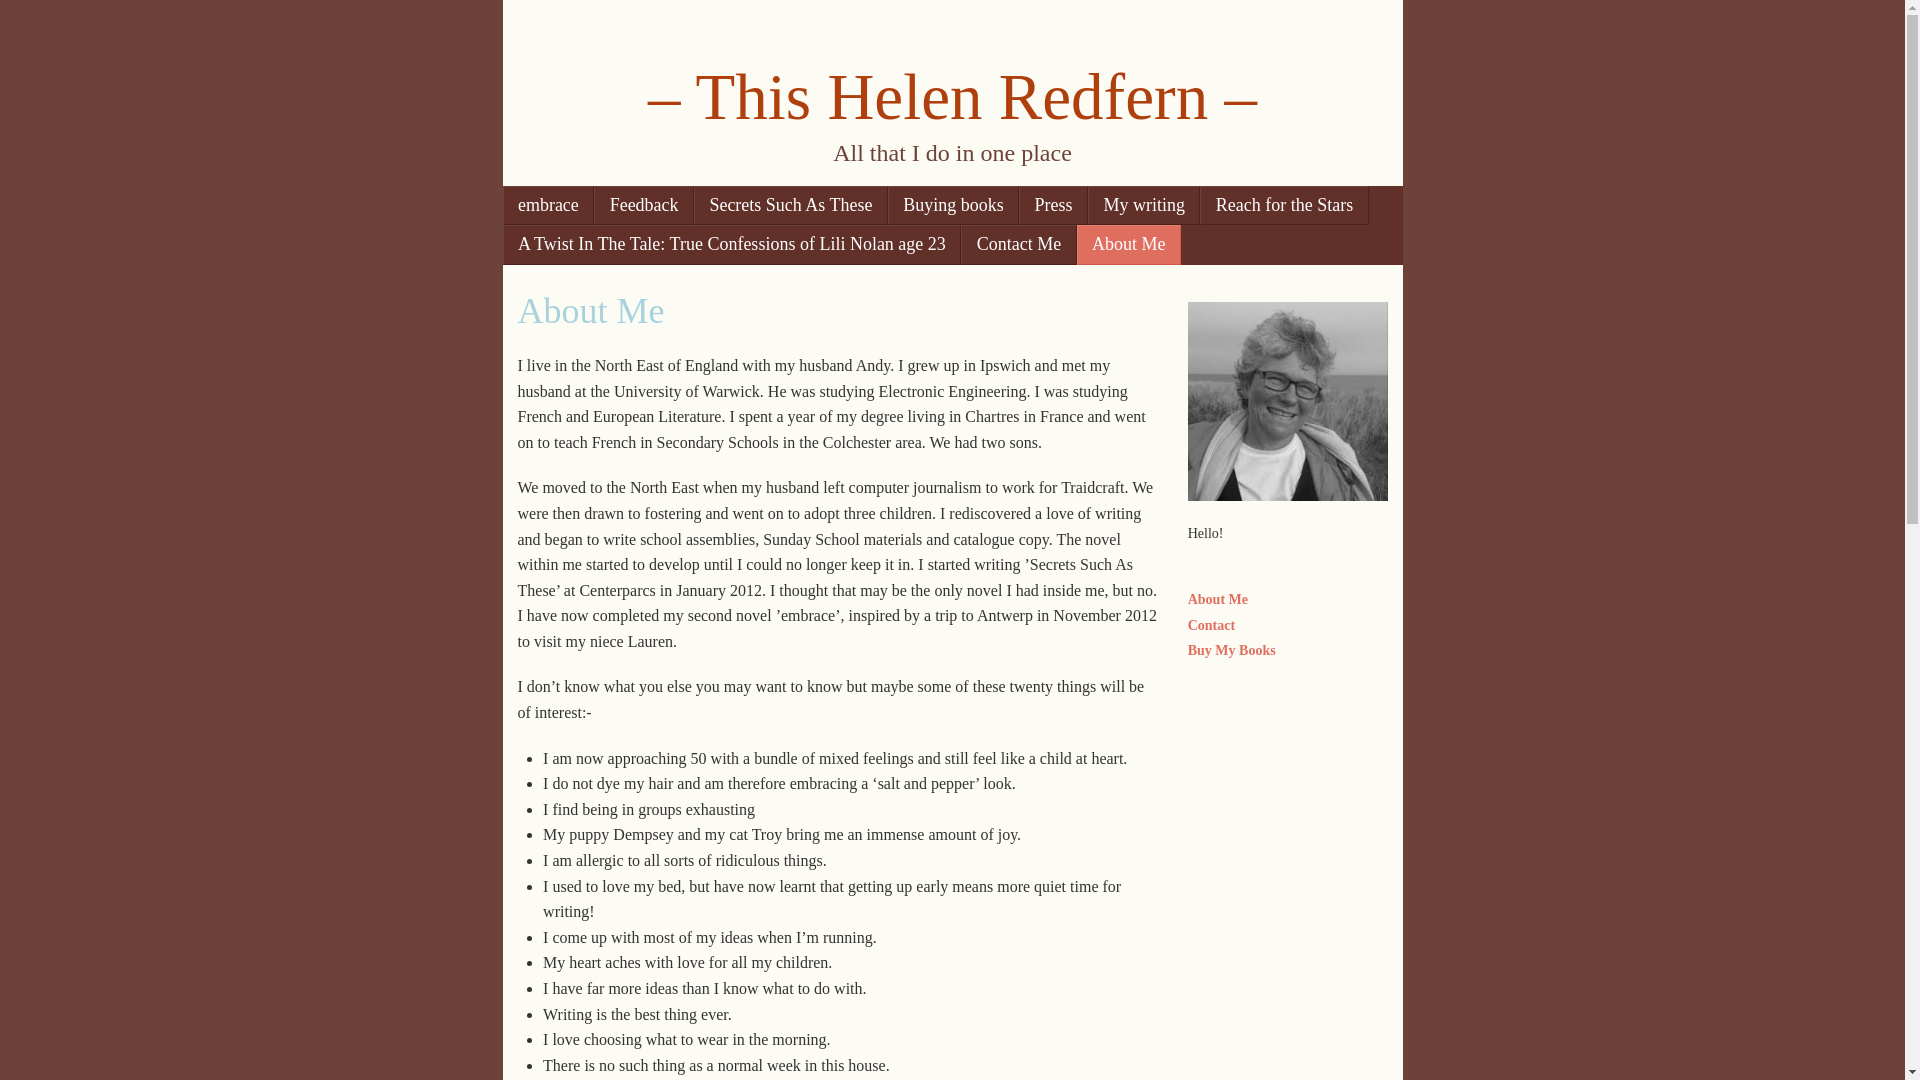 This screenshot has height=1080, width=1920. What do you see at coordinates (1284, 204) in the screenshot?
I see `Reach for the Stars` at bounding box center [1284, 204].